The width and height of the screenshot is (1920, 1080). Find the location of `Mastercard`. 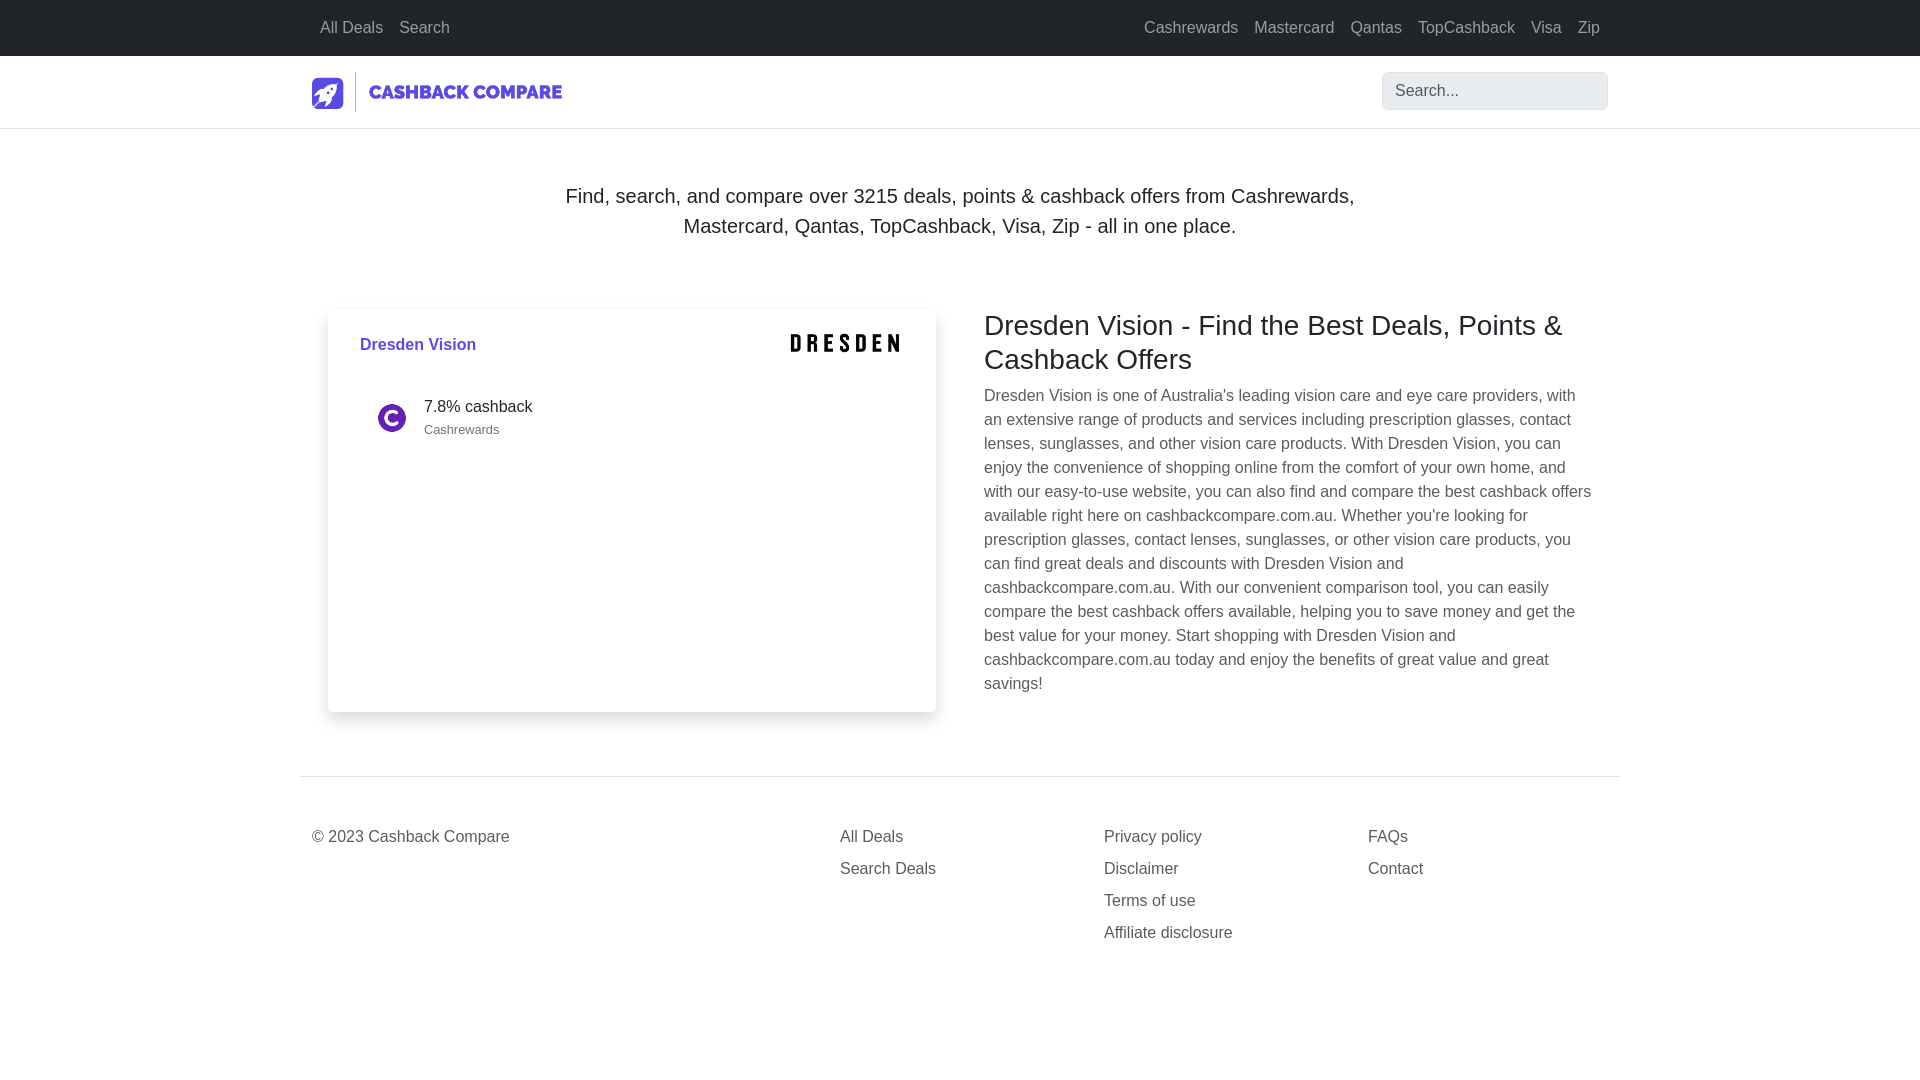

Mastercard is located at coordinates (1294, 27).